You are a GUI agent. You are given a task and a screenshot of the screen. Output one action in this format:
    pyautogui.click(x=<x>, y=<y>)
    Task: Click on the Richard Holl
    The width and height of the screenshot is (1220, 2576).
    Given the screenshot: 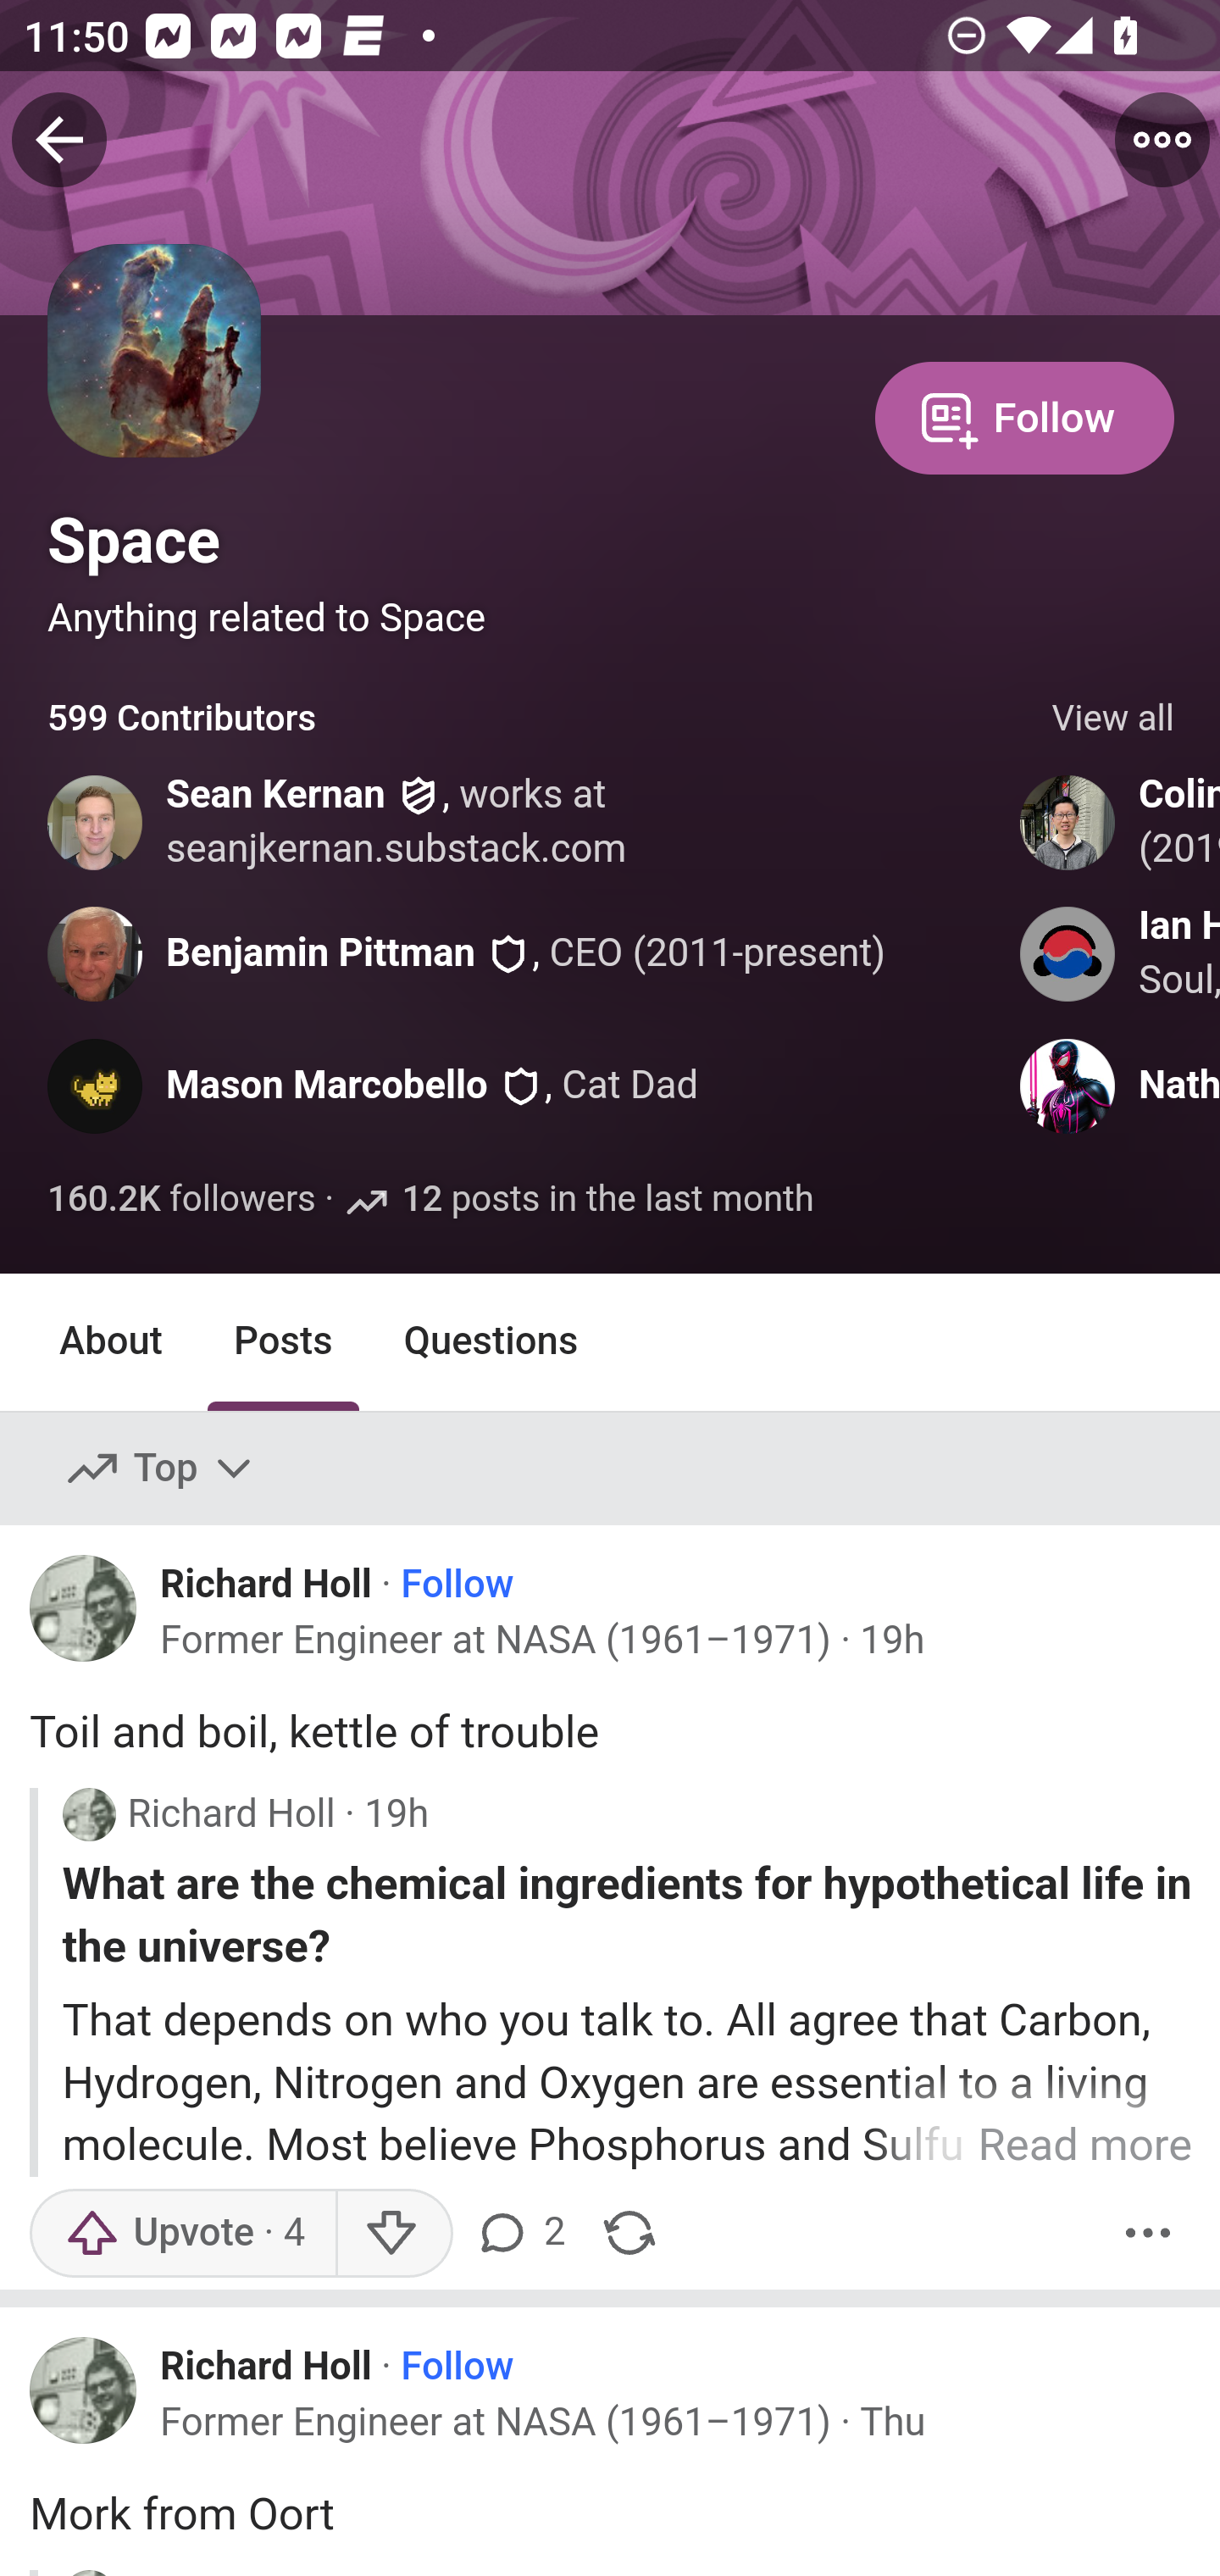 What is the action you would take?
    pyautogui.click(x=266, y=2366)
    